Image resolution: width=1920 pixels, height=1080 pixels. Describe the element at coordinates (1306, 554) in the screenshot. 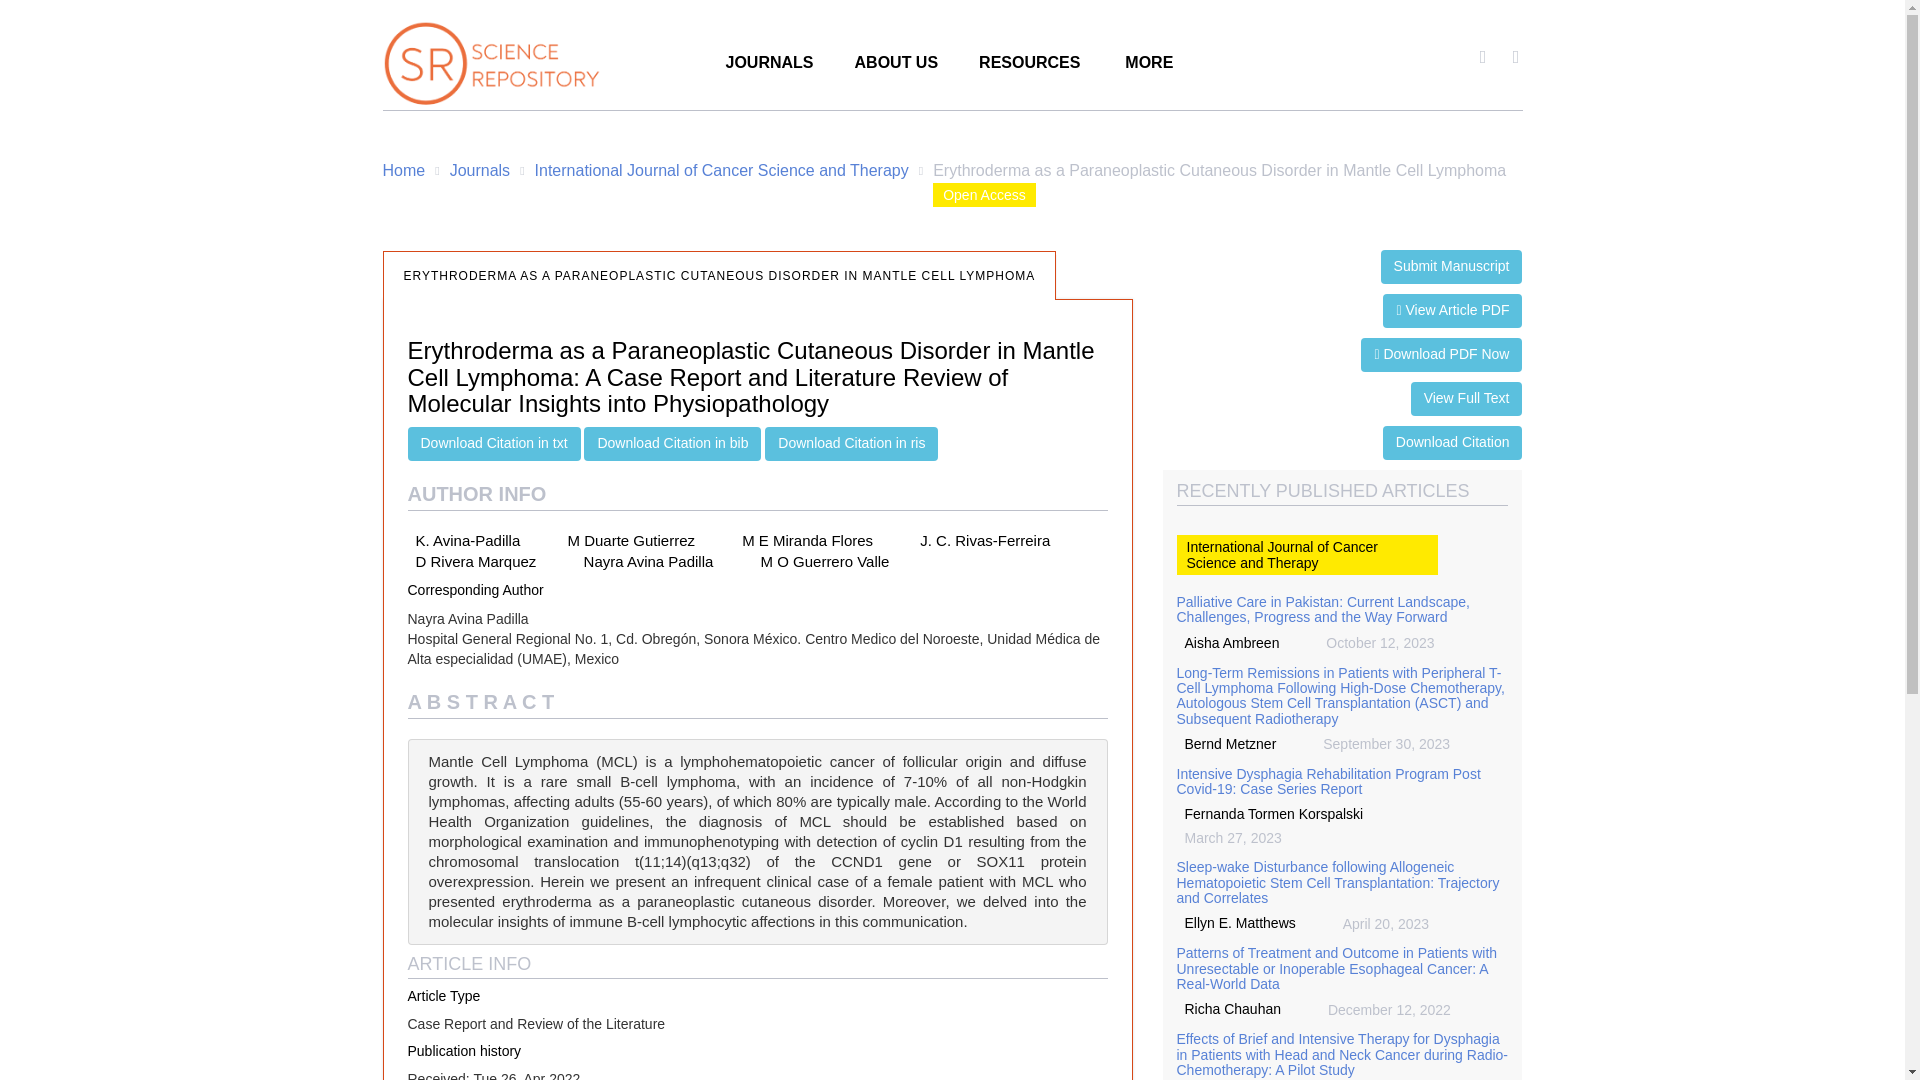

I see `International Journal of Cancer Science and Therapy` at that location.